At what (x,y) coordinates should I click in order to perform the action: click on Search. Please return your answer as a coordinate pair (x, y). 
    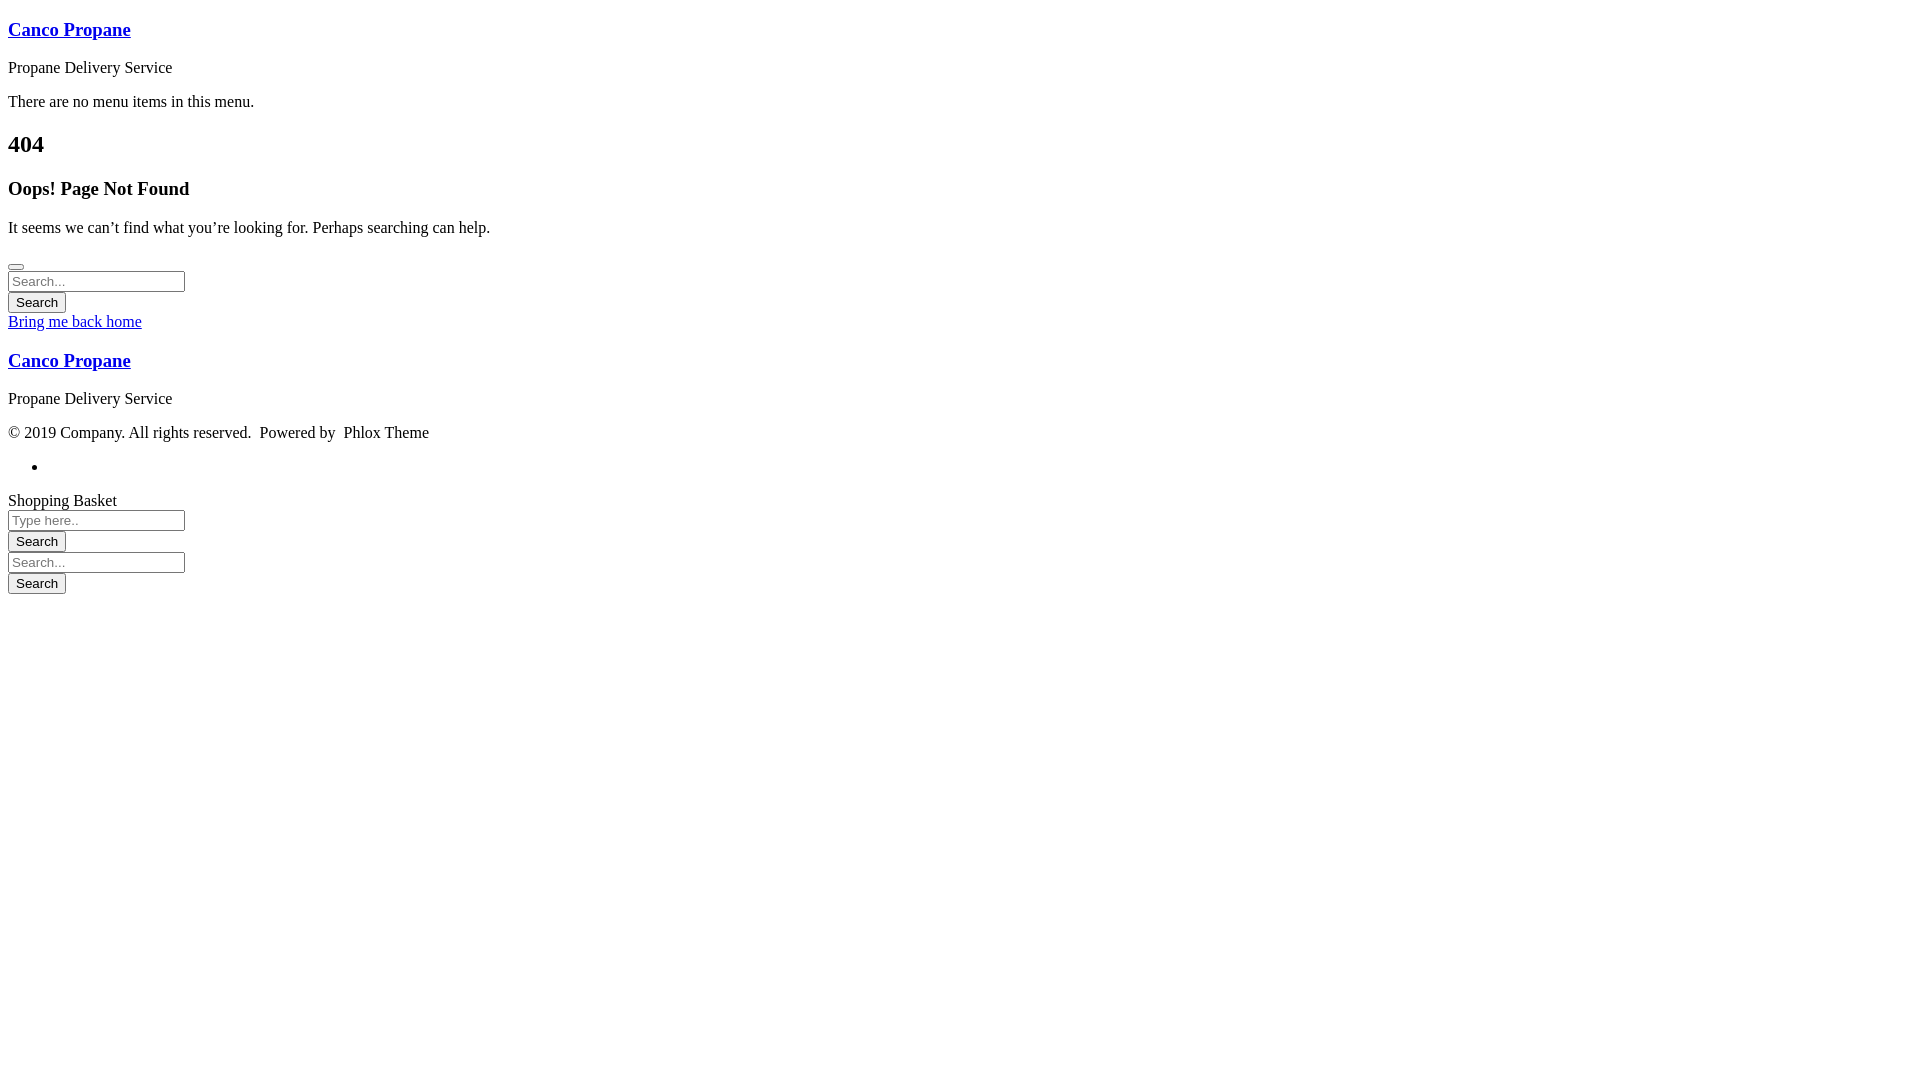
    Looking at the image, I should click on (37, 302).